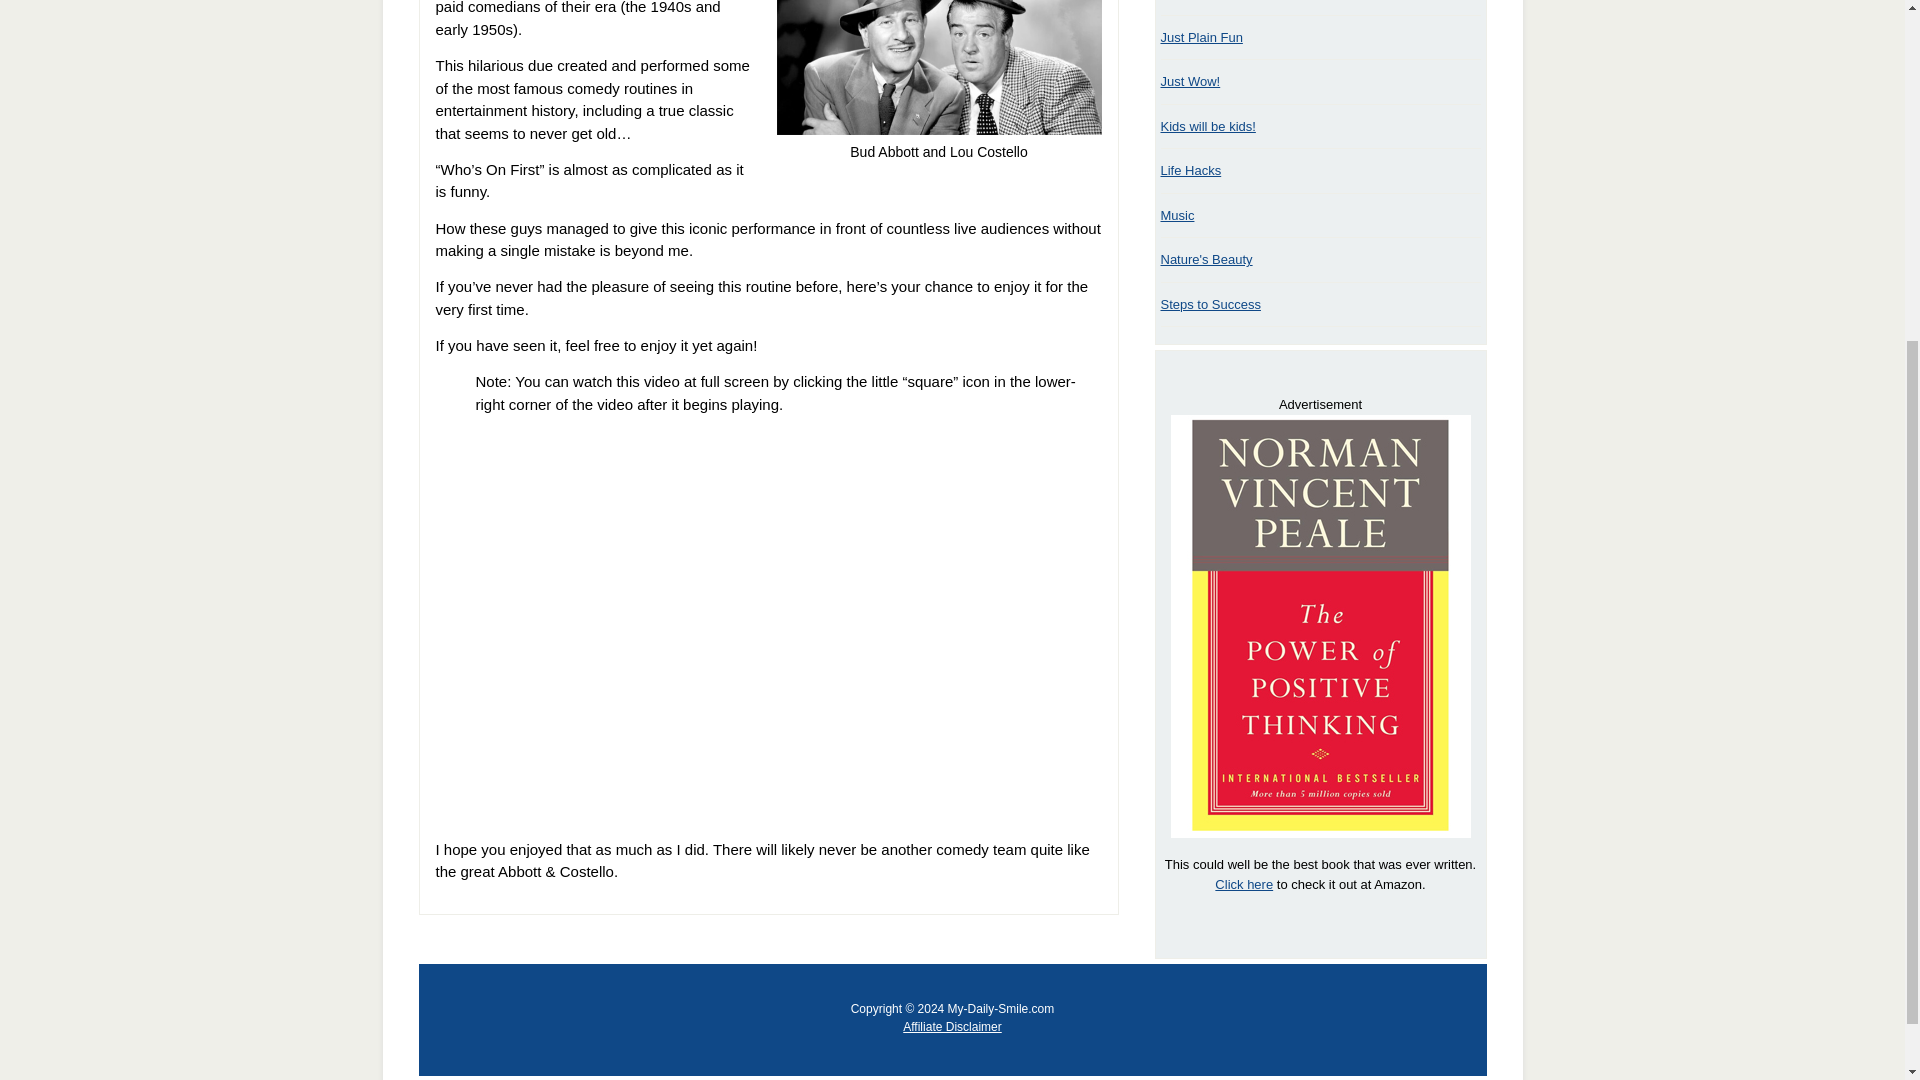 This screenshot has width=1920, height=1080. I want to click on Music, so click(1176, 215).